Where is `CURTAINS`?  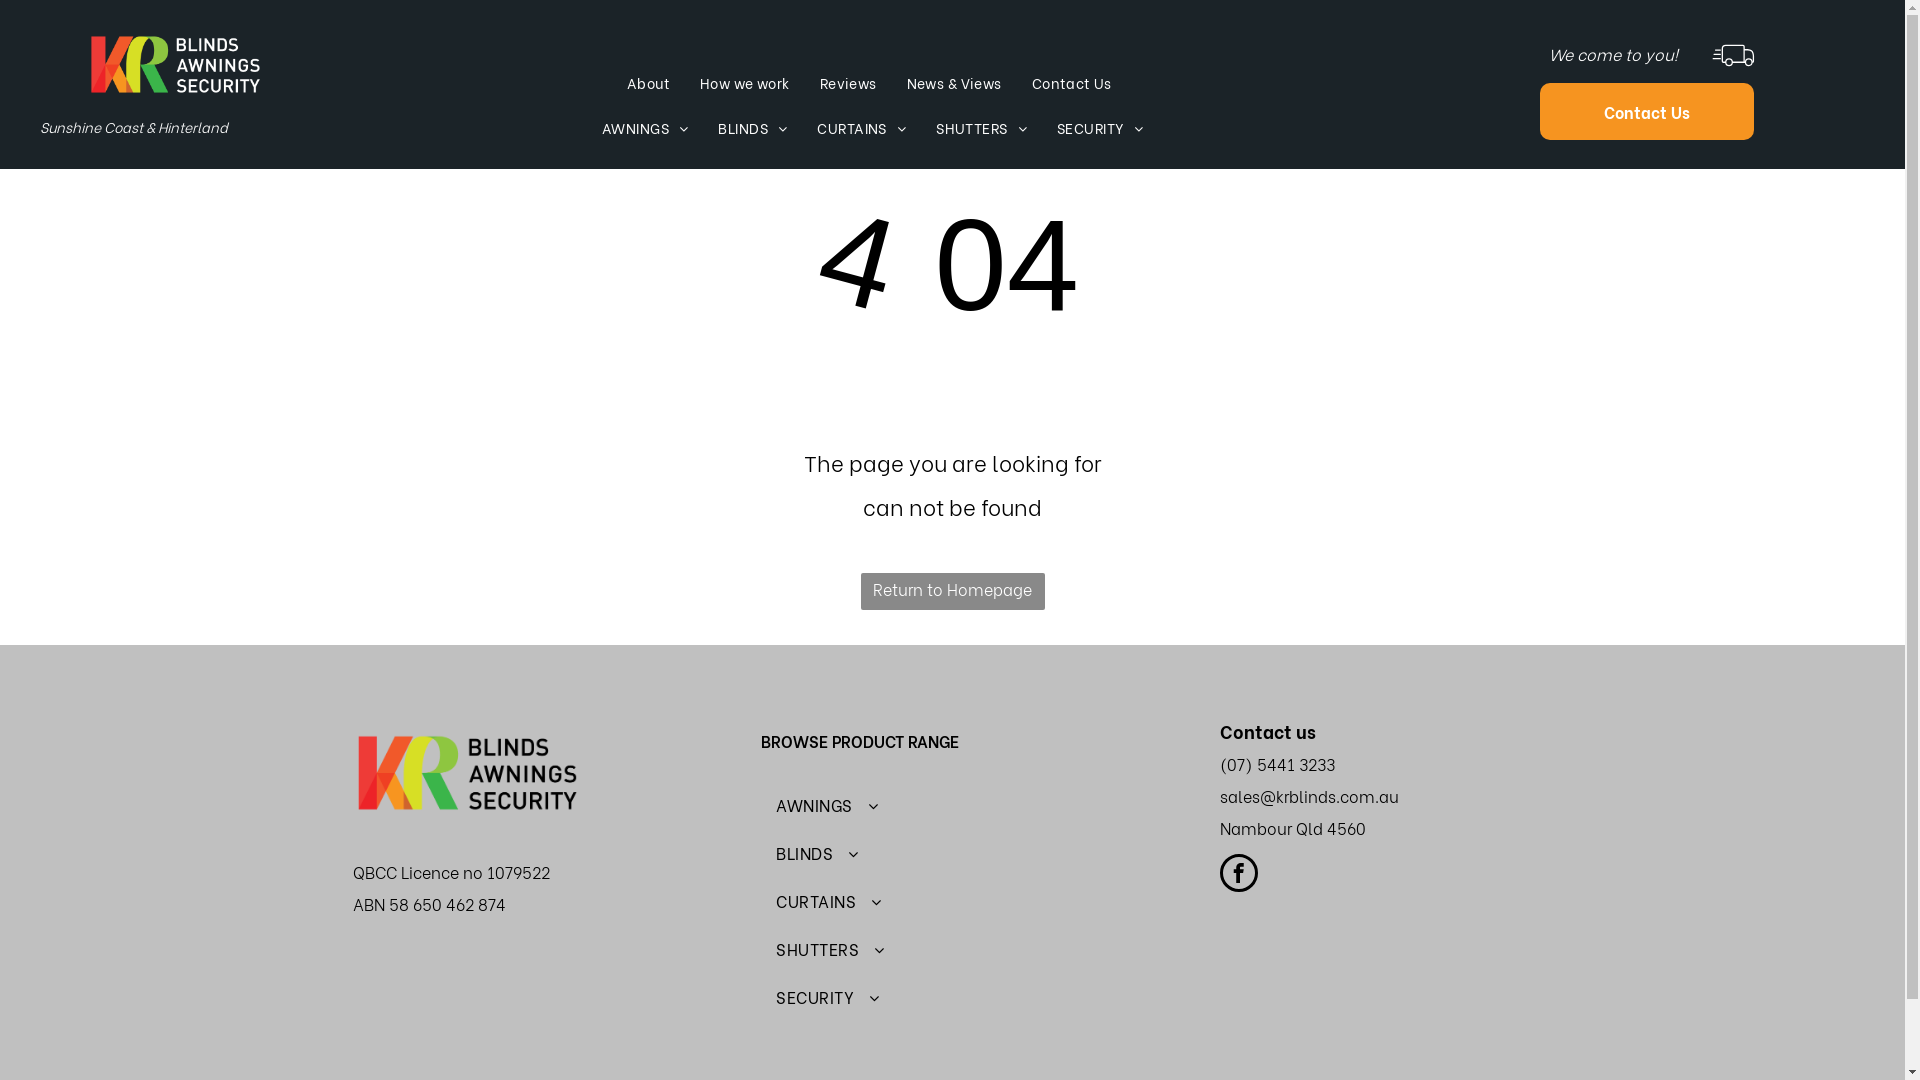
CURTAINS is located at coordinates (862, 128).